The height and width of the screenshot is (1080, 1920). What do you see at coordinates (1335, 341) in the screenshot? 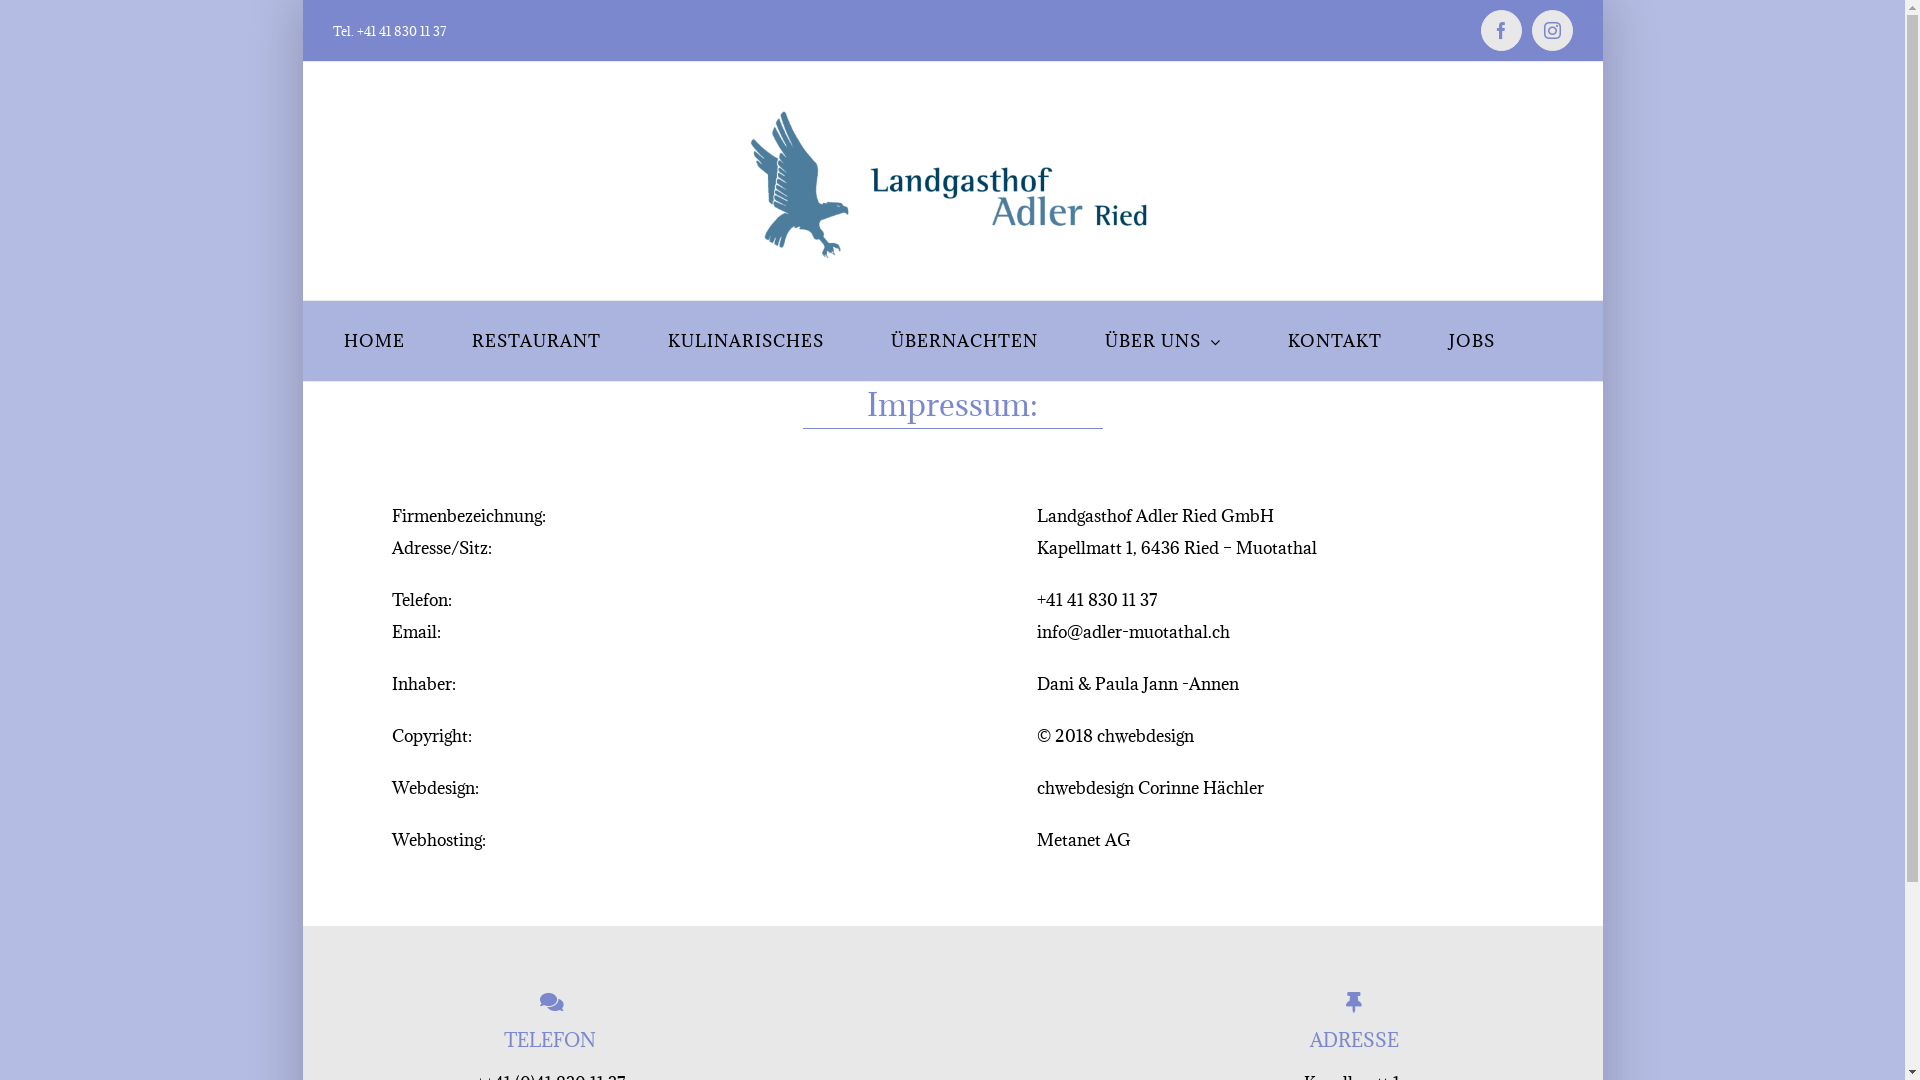
I see `KONTAKT` at bounding box center [1335, 341].